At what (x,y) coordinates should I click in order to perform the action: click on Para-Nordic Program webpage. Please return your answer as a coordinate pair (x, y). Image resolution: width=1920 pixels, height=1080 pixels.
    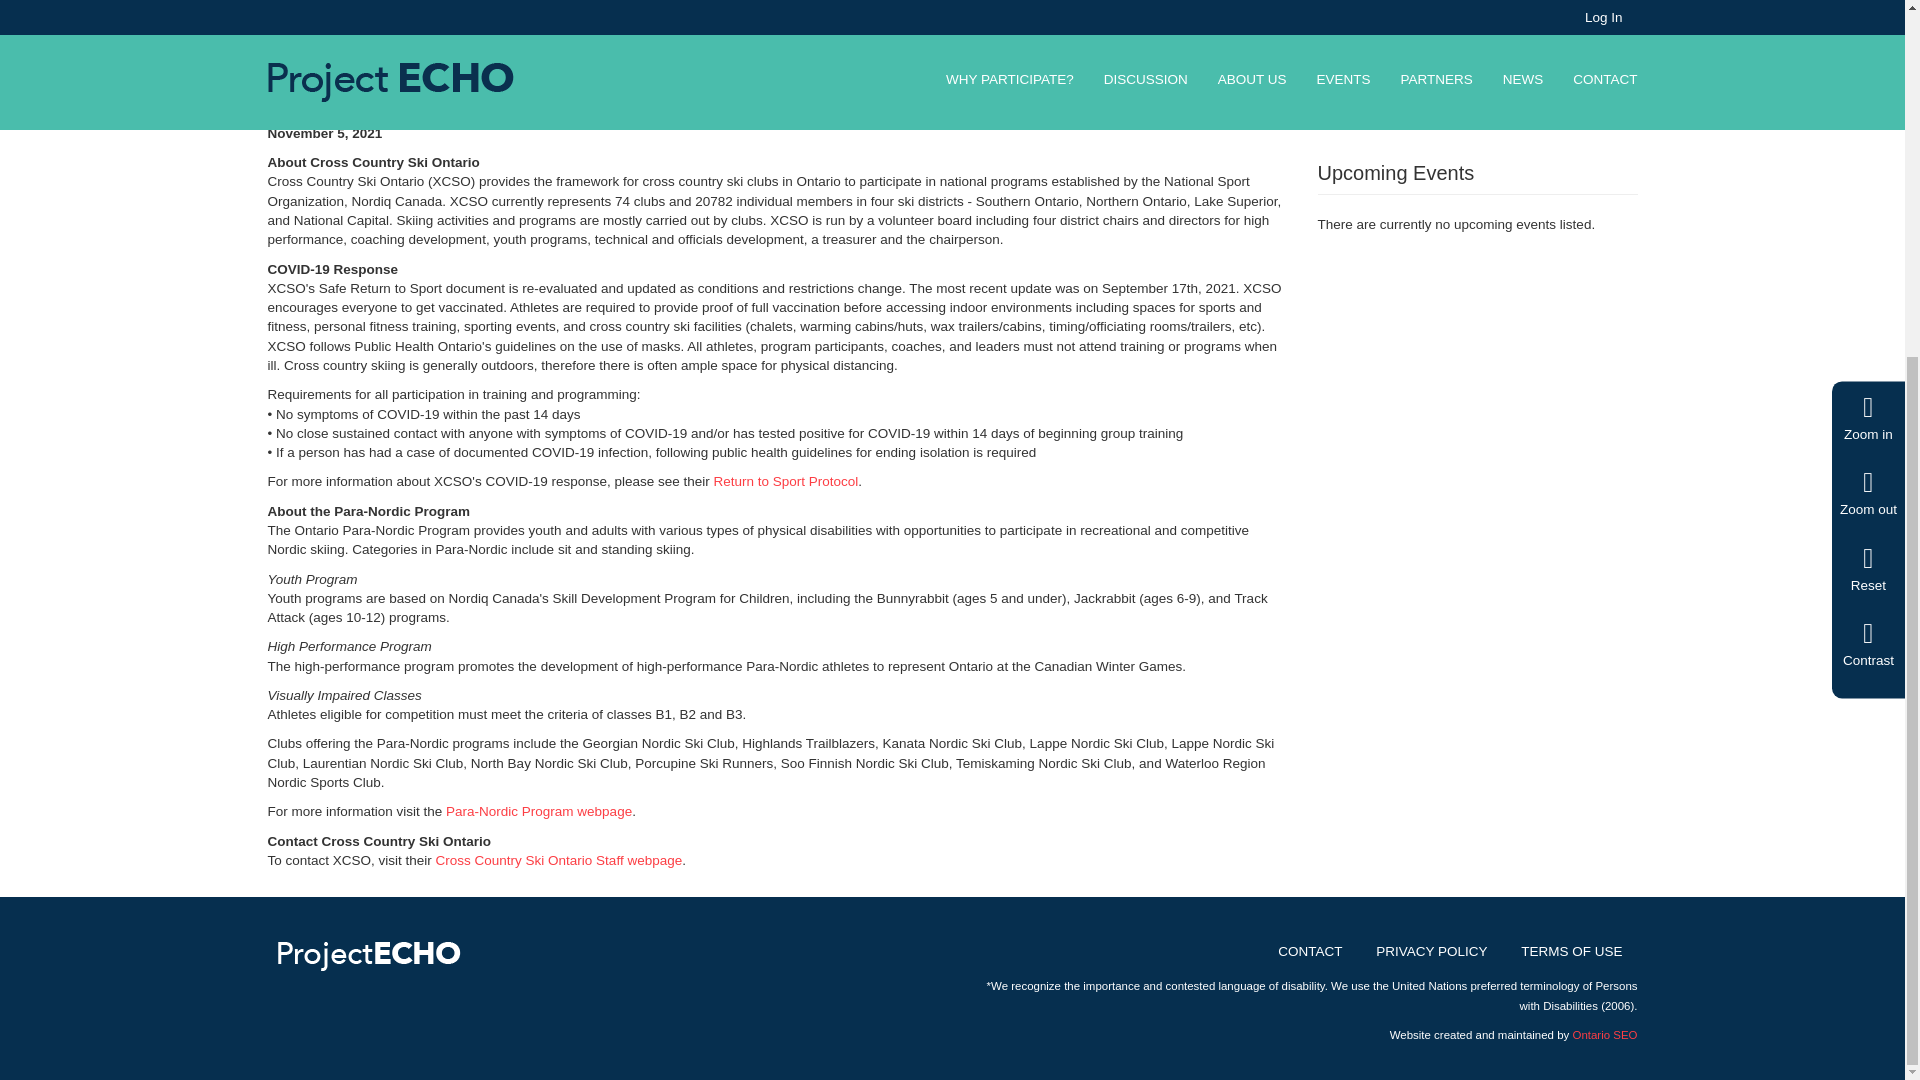
    Looking at the image, I should click on (538, 810).